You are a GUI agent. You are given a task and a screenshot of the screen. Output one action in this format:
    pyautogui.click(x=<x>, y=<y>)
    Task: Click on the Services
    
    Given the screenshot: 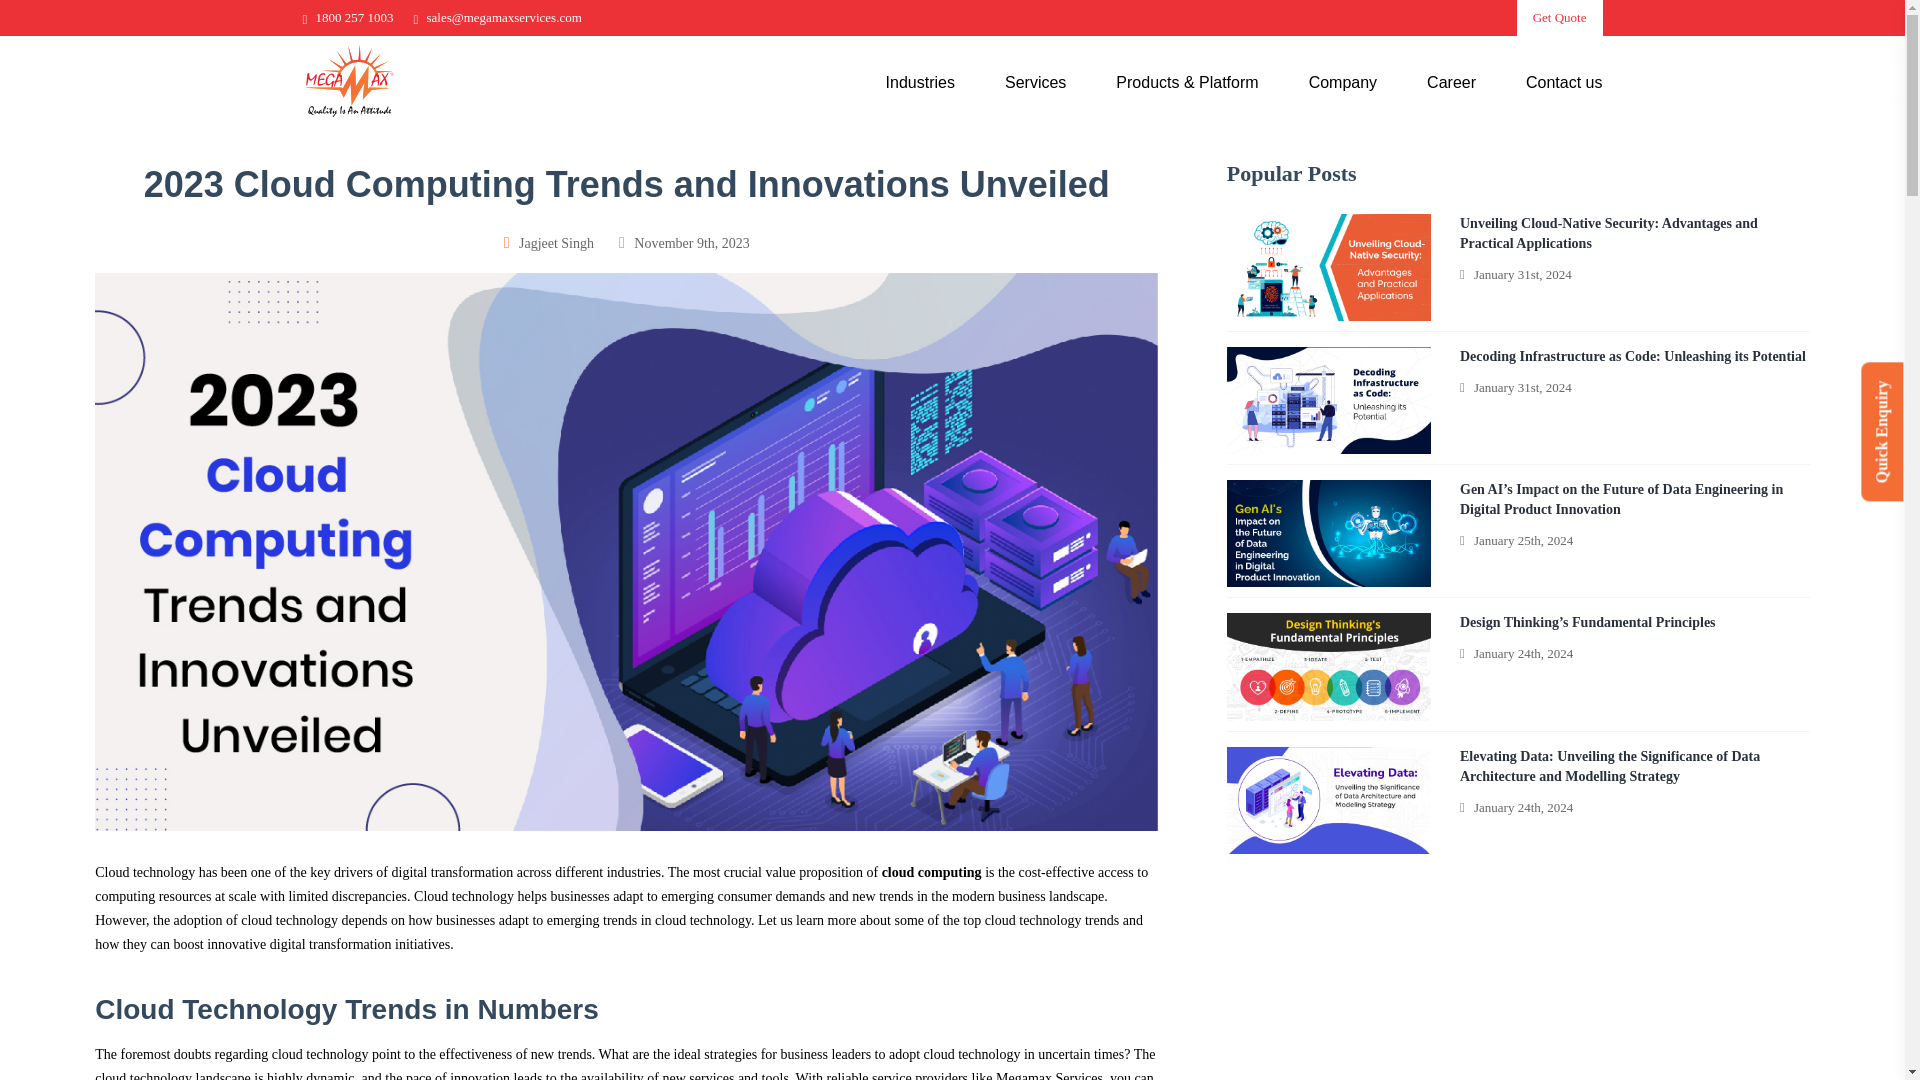 What is the action you would take?
    pyautogui.click(x=1037, y=80)
    